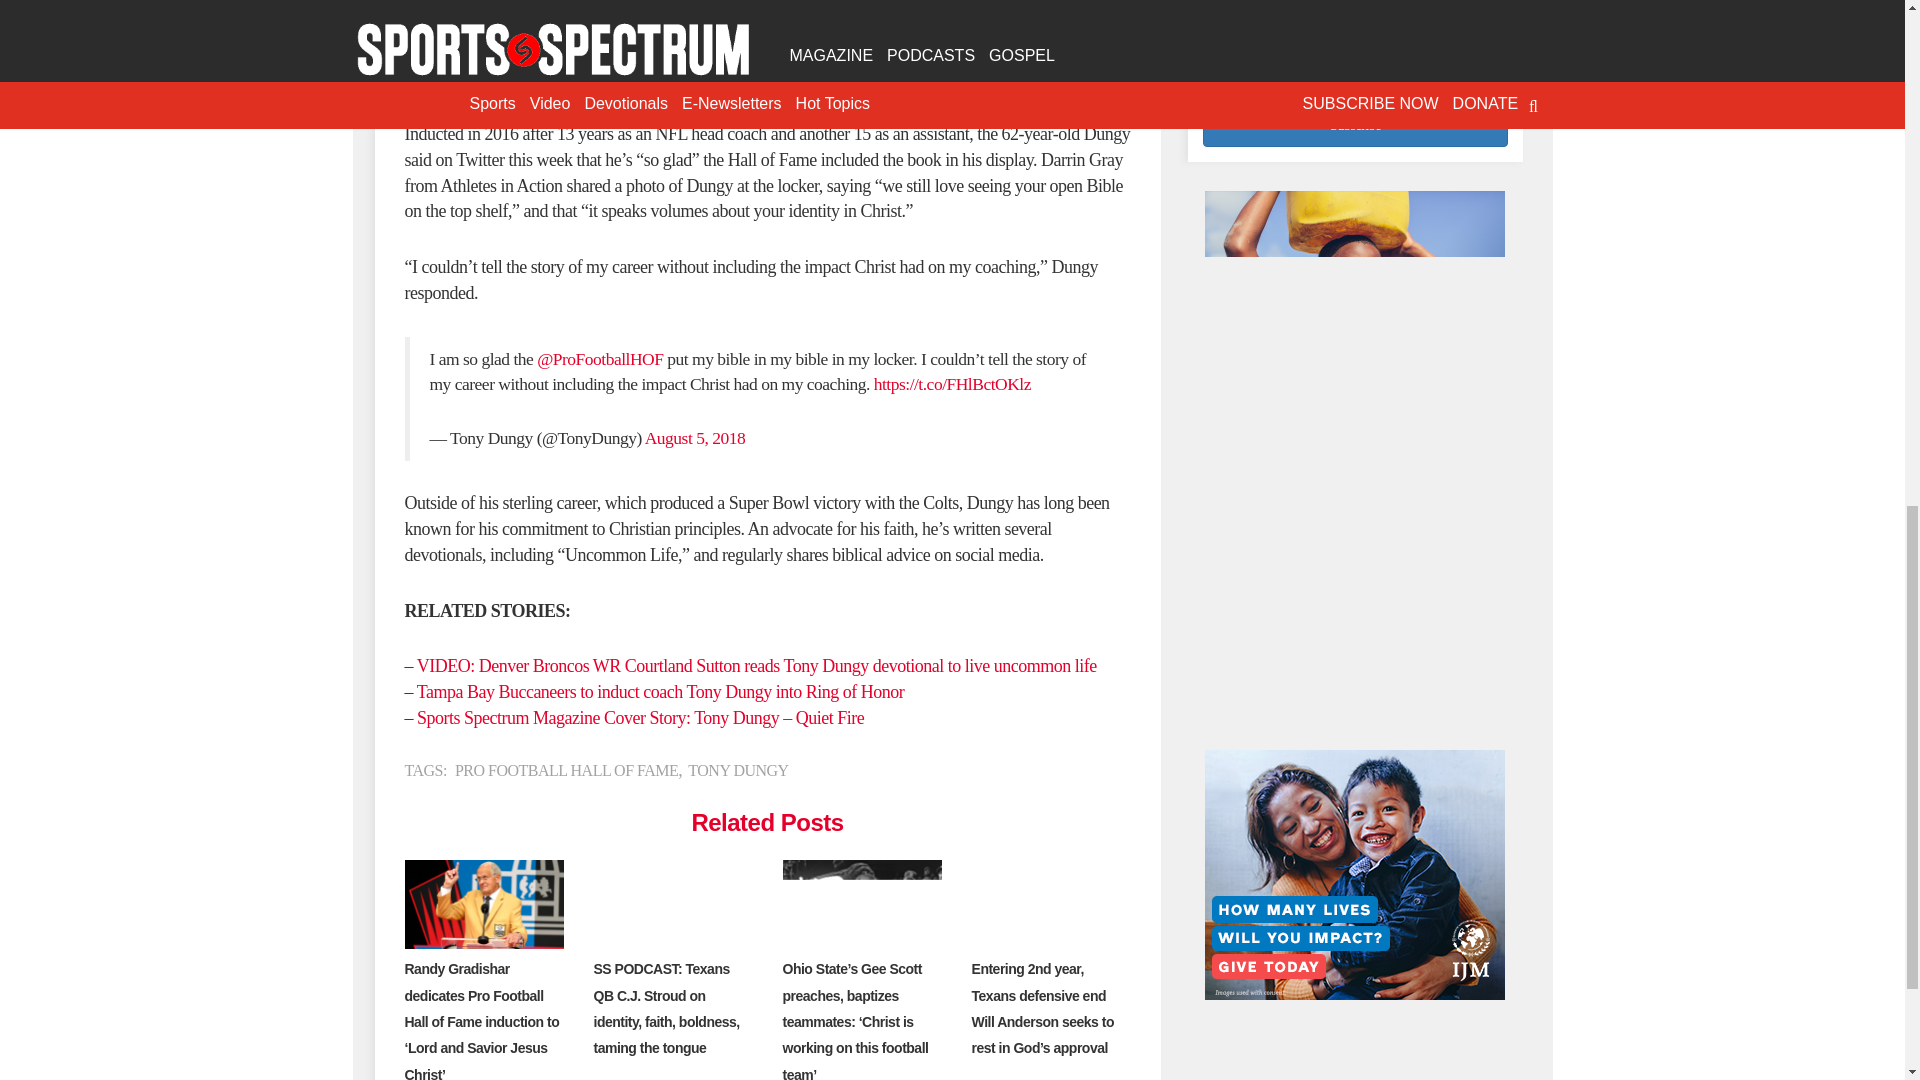 The width and height of the screenshot is (1920, 1080). I want to click on August 5, 2018, so click(694, 438).